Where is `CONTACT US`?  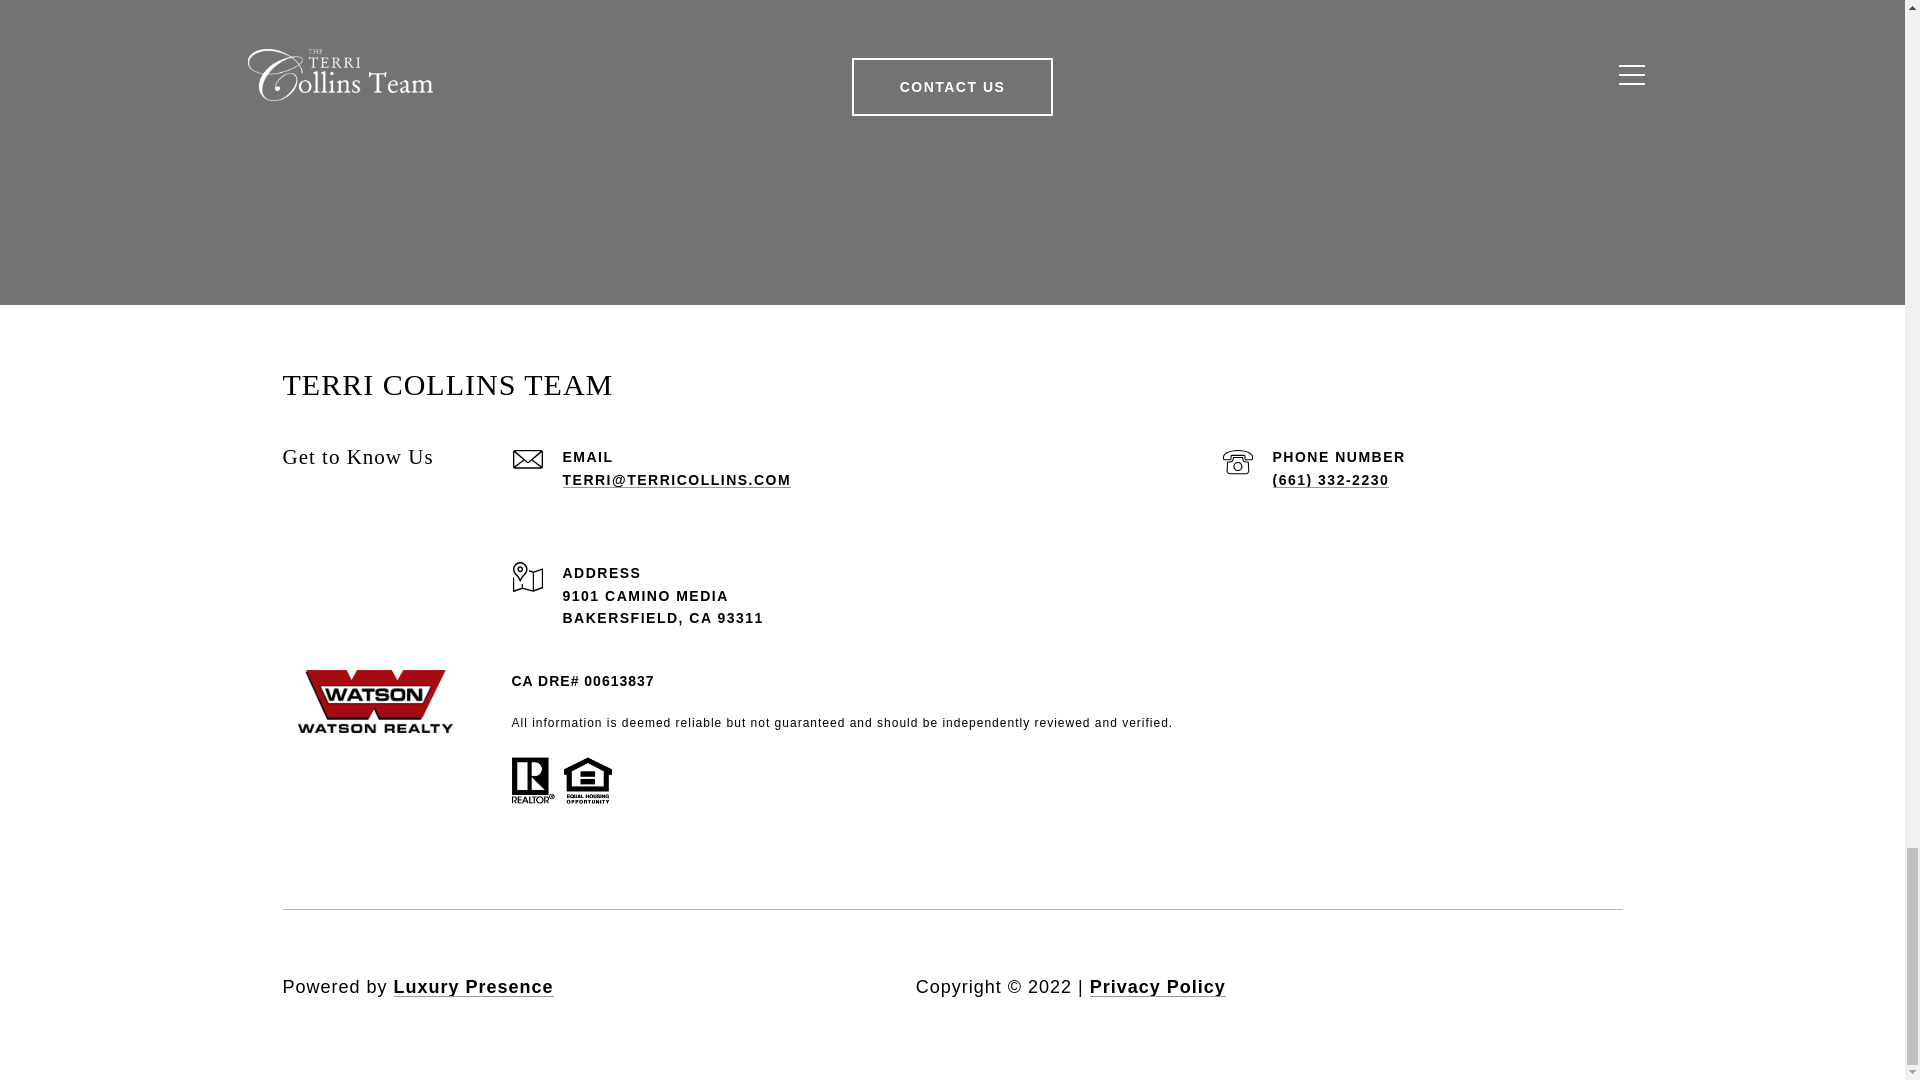
CONTACT US is located at coordinates (953, 86).